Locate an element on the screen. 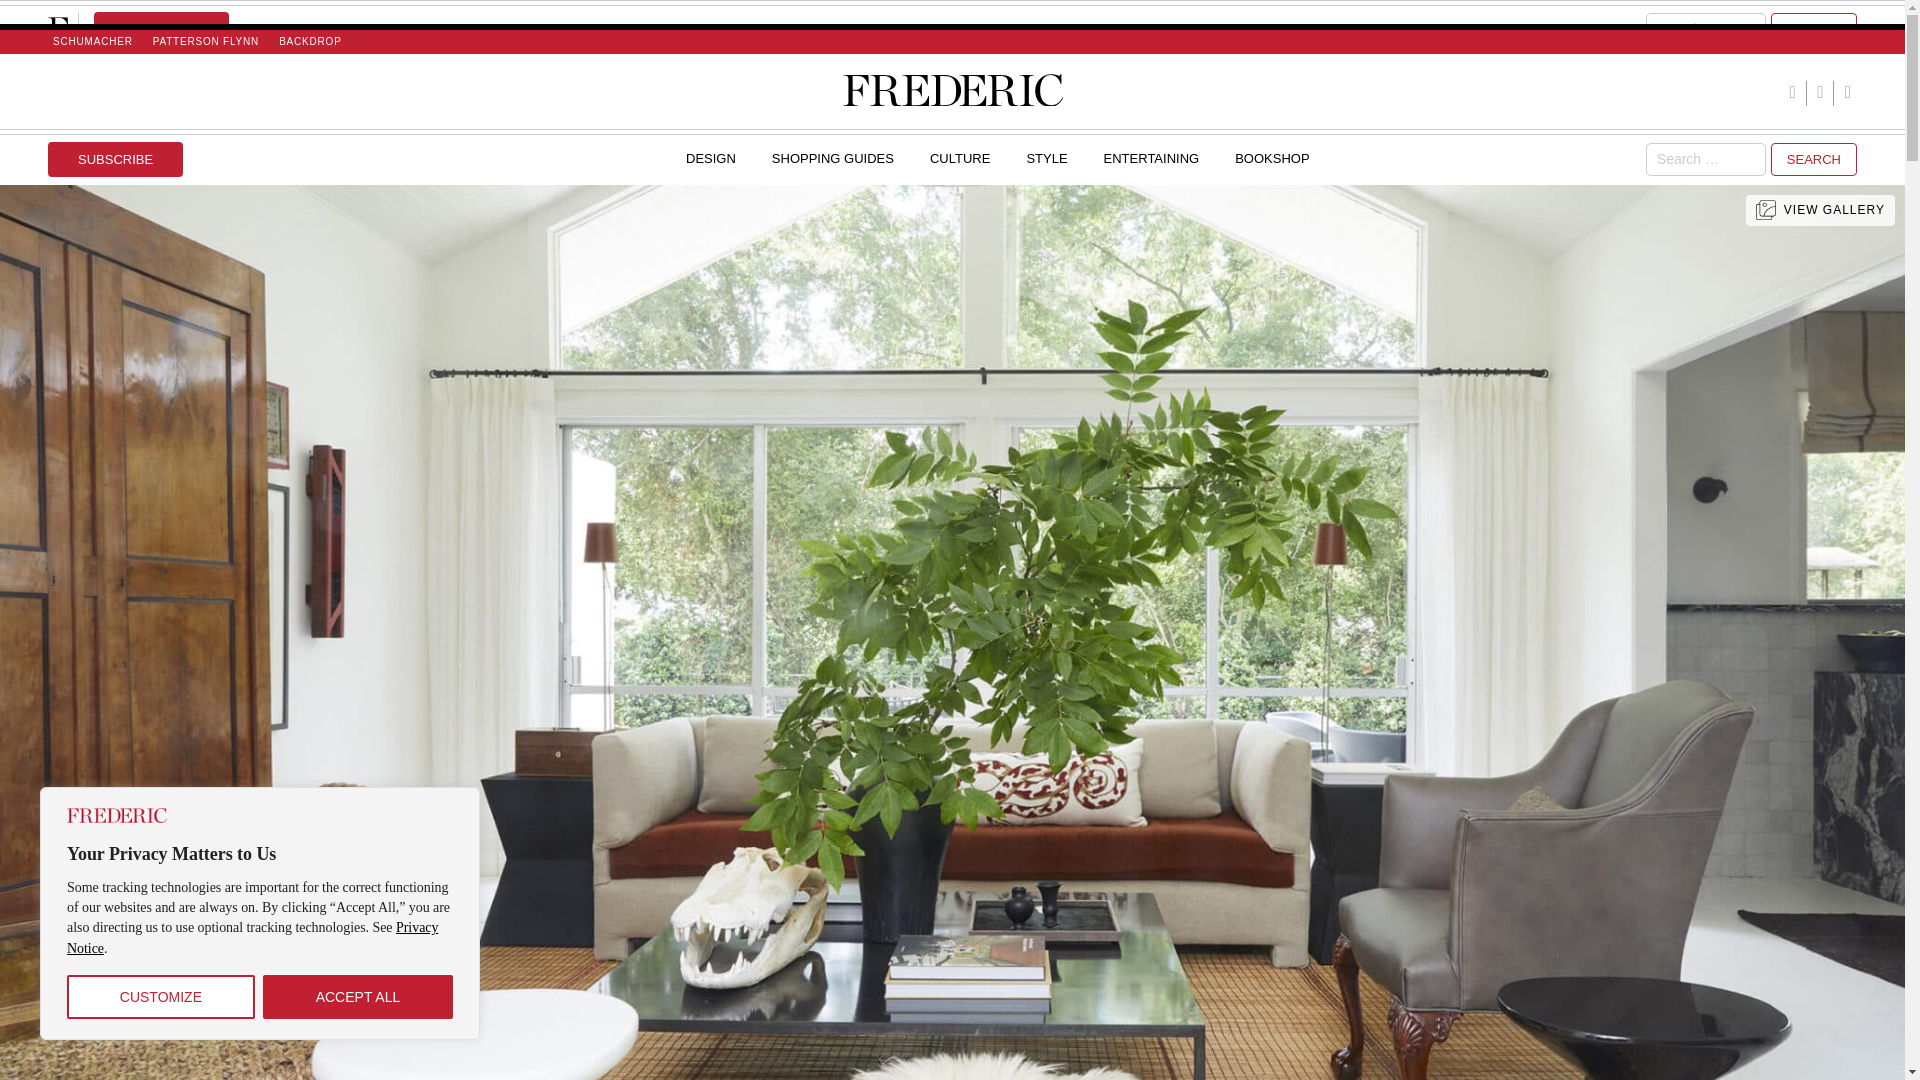  SHOPPING GUIDES is located at coordinates (832, 158).